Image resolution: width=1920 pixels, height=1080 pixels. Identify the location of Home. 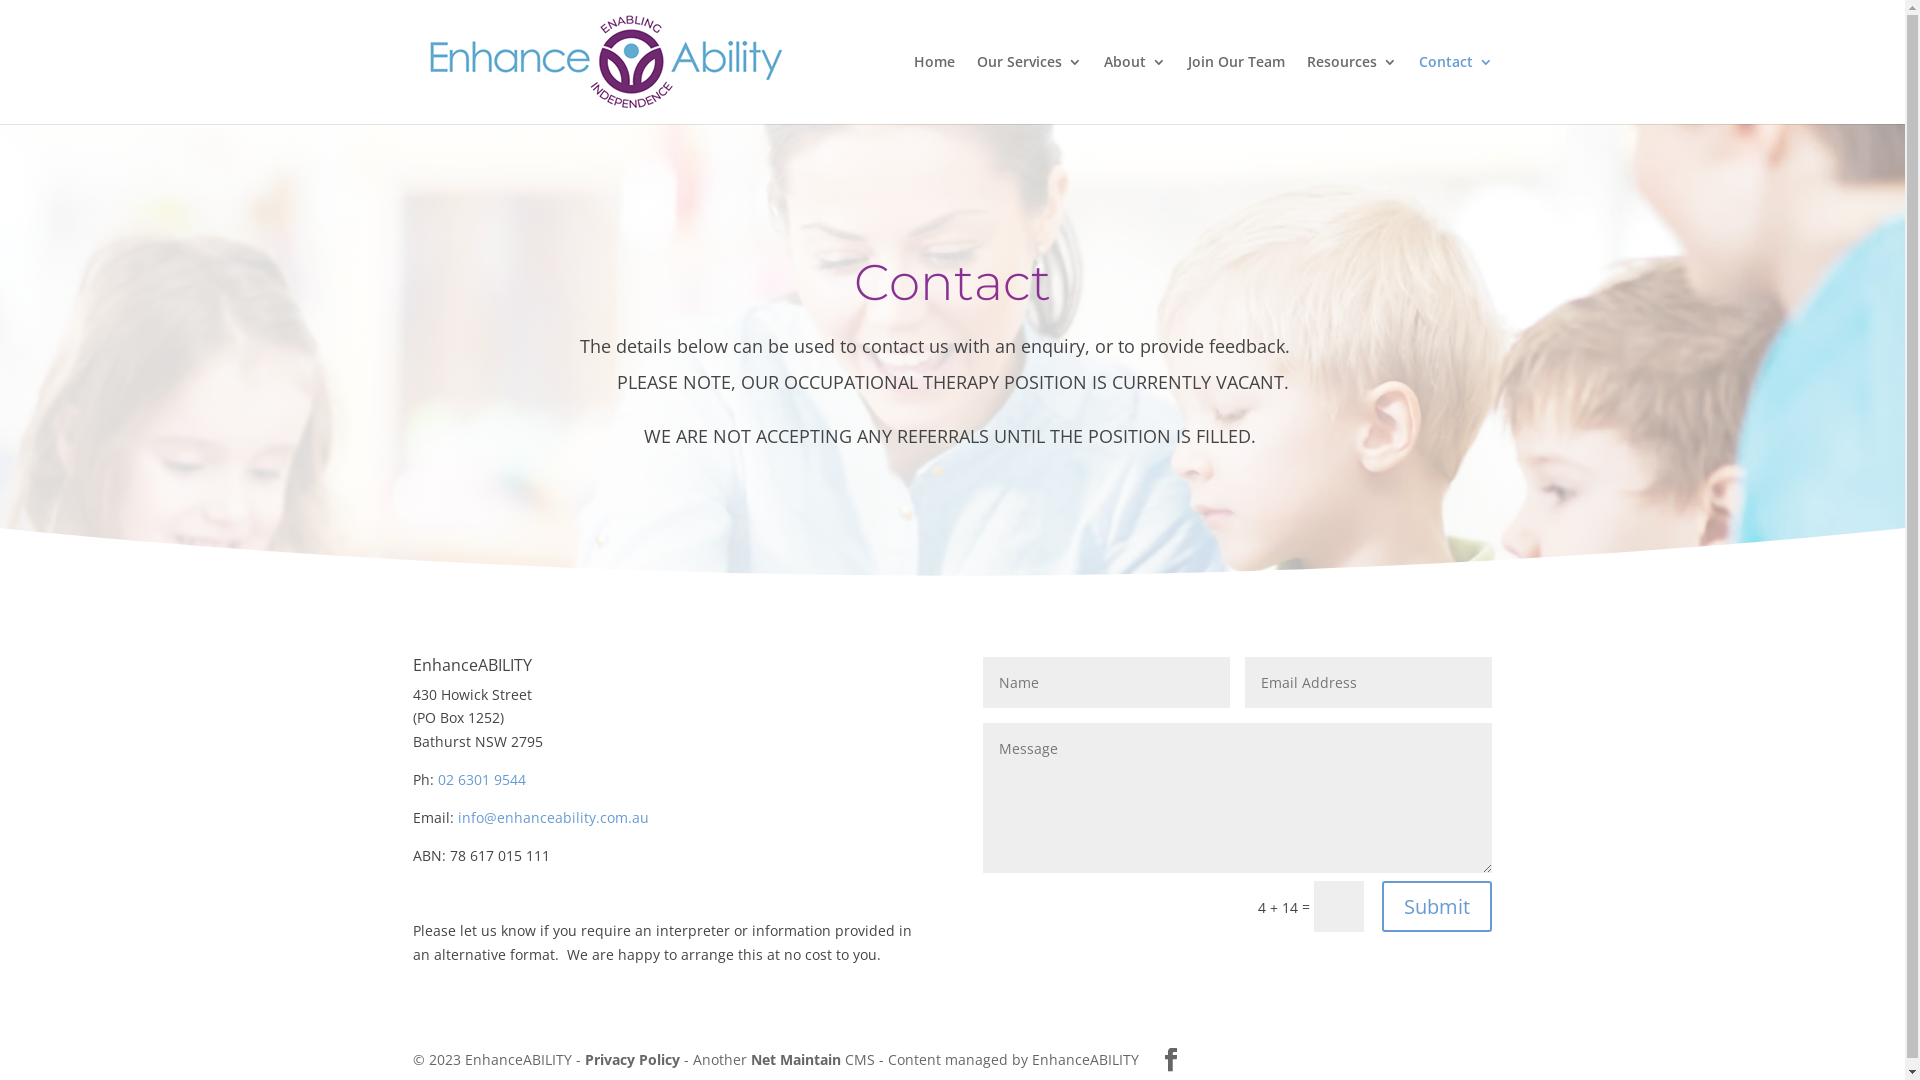
(934, 90).